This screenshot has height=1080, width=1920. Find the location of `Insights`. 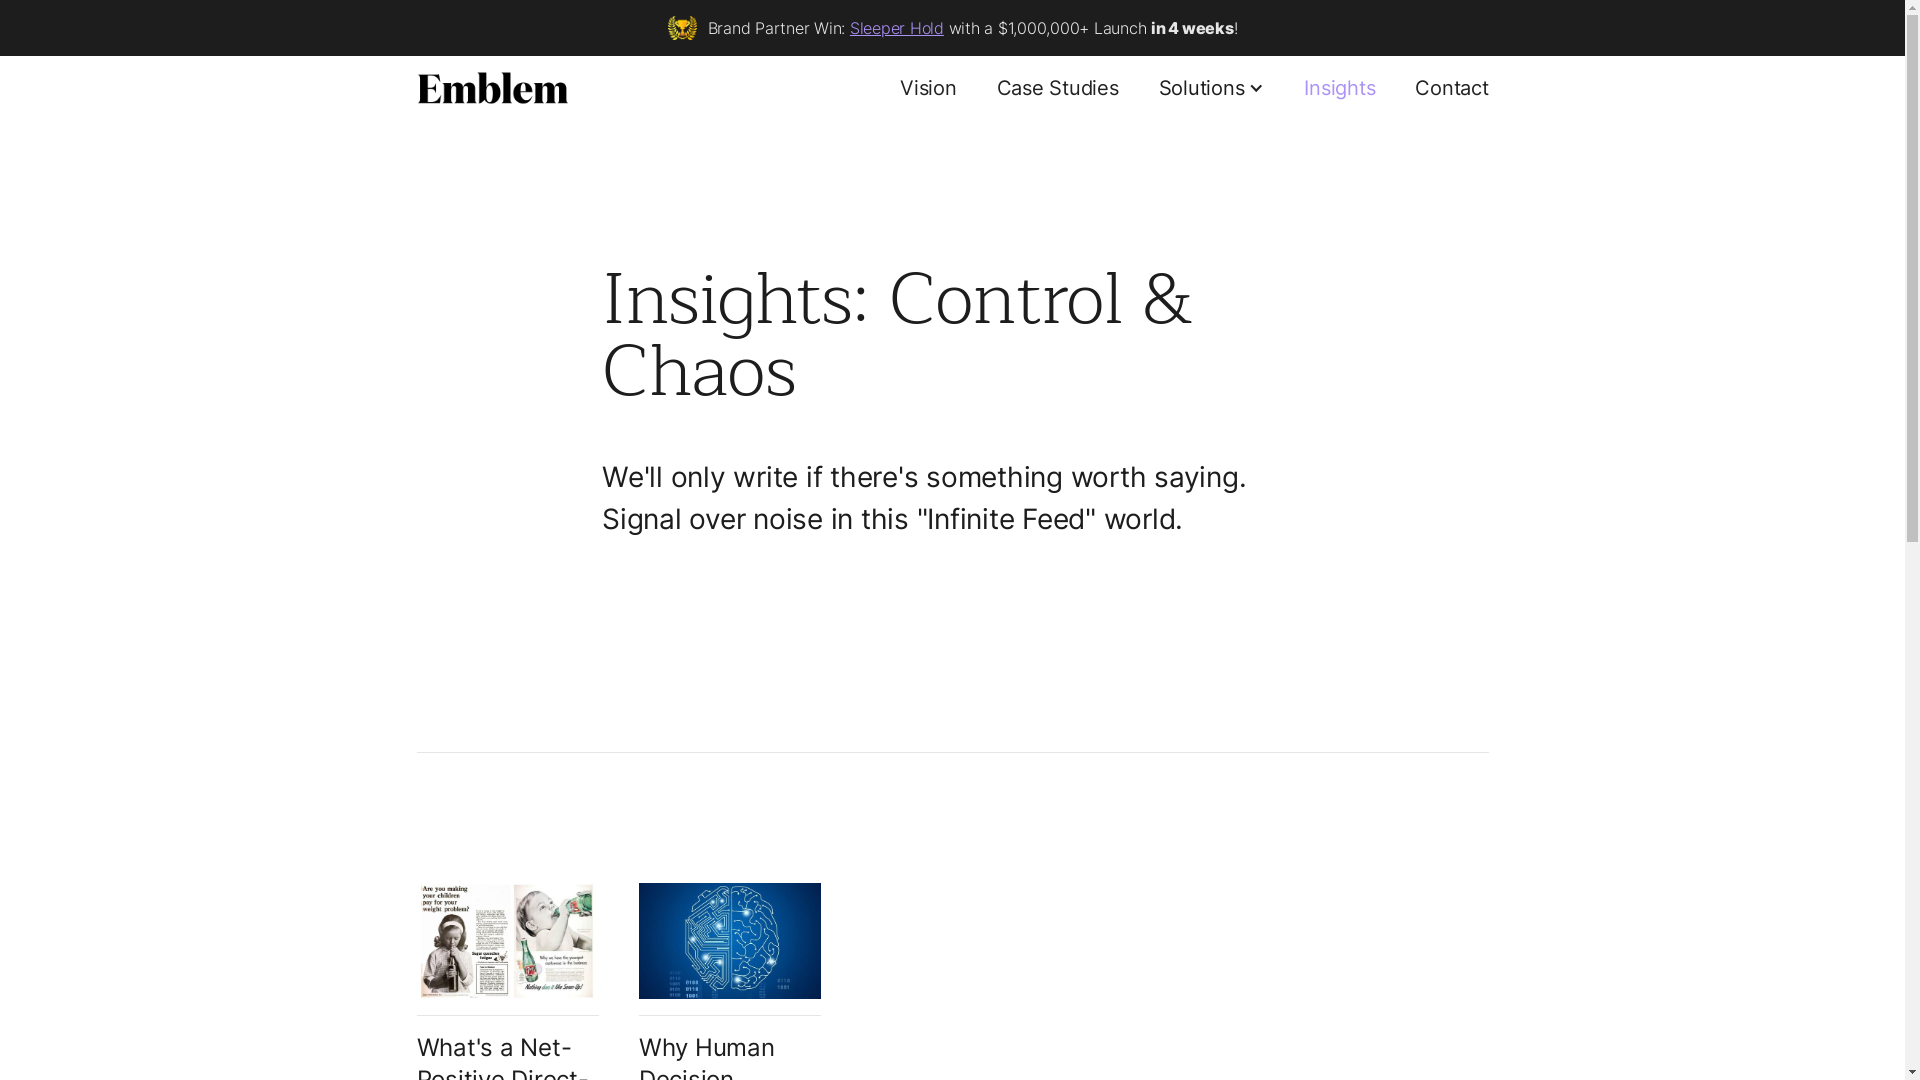

Insights is located at coordinates (1340, 88).